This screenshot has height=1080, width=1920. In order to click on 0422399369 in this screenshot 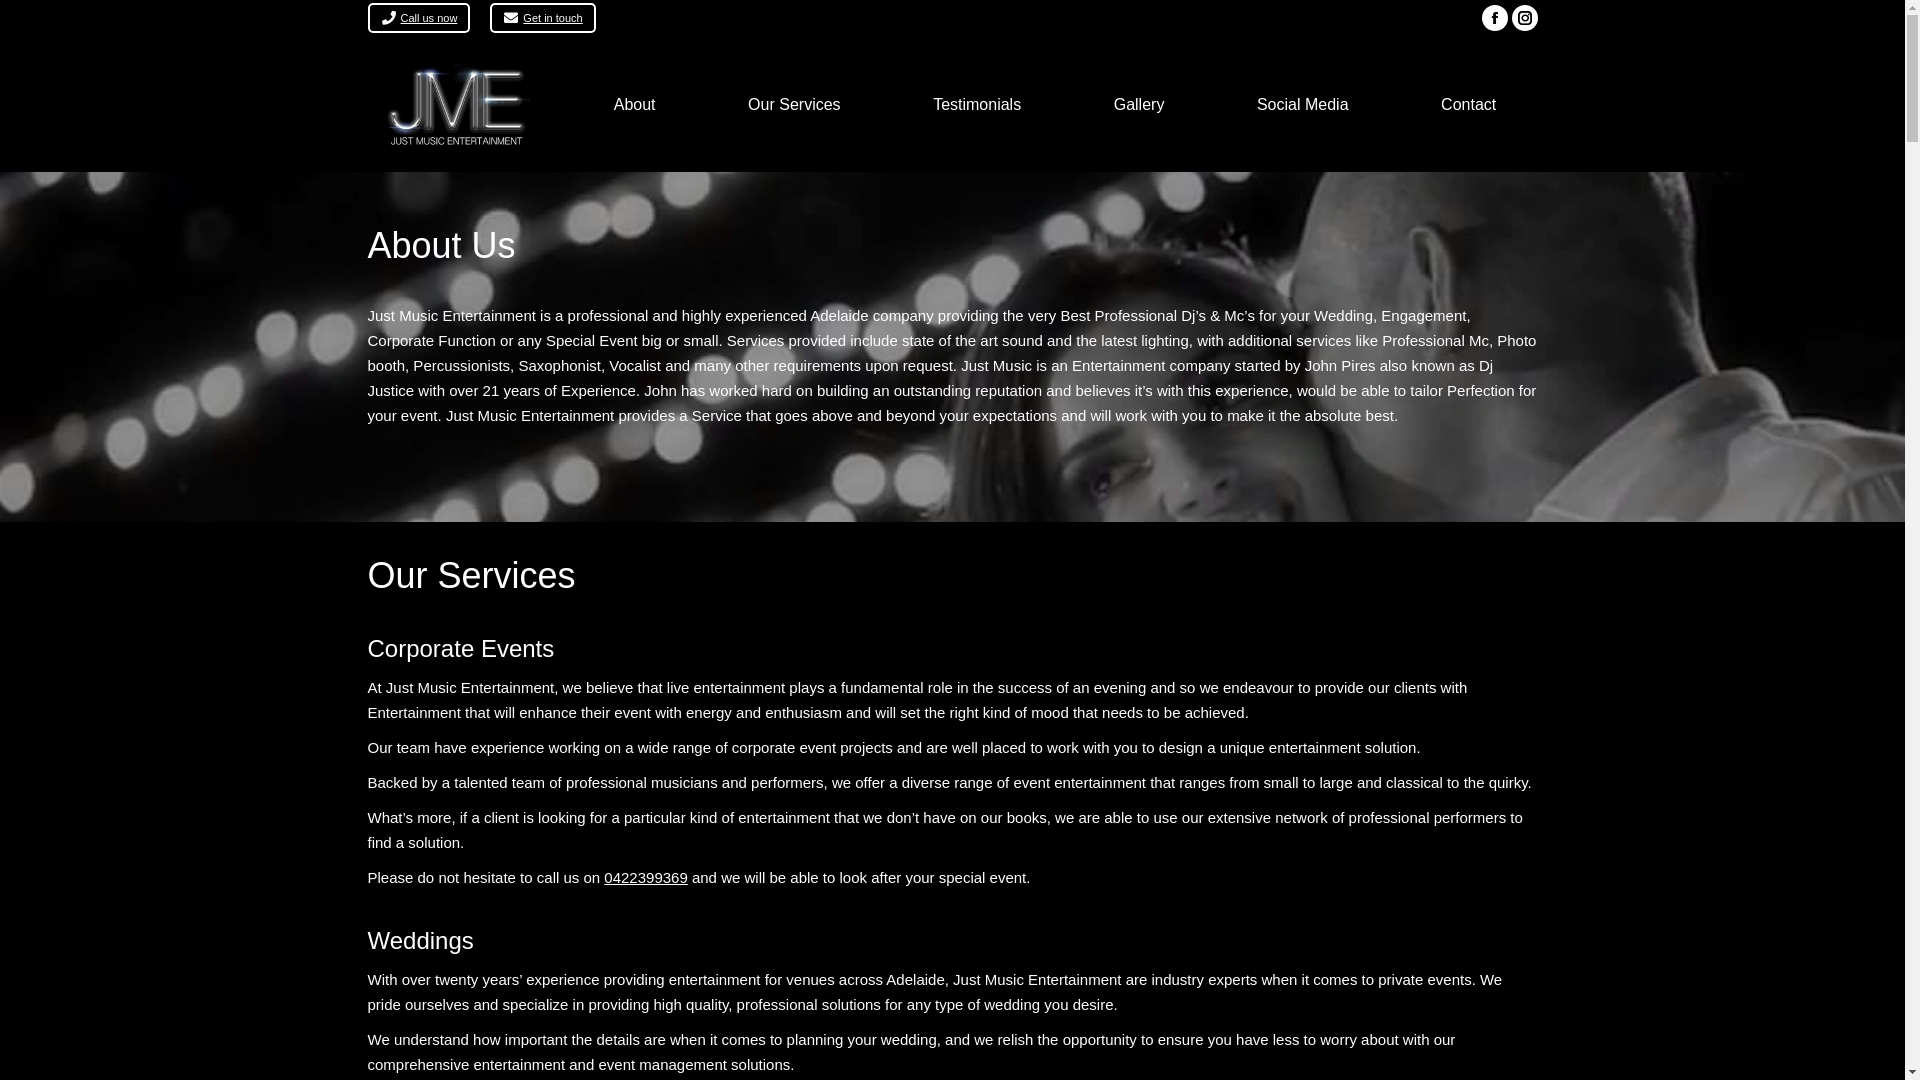, I will do `click(646, 878)`.